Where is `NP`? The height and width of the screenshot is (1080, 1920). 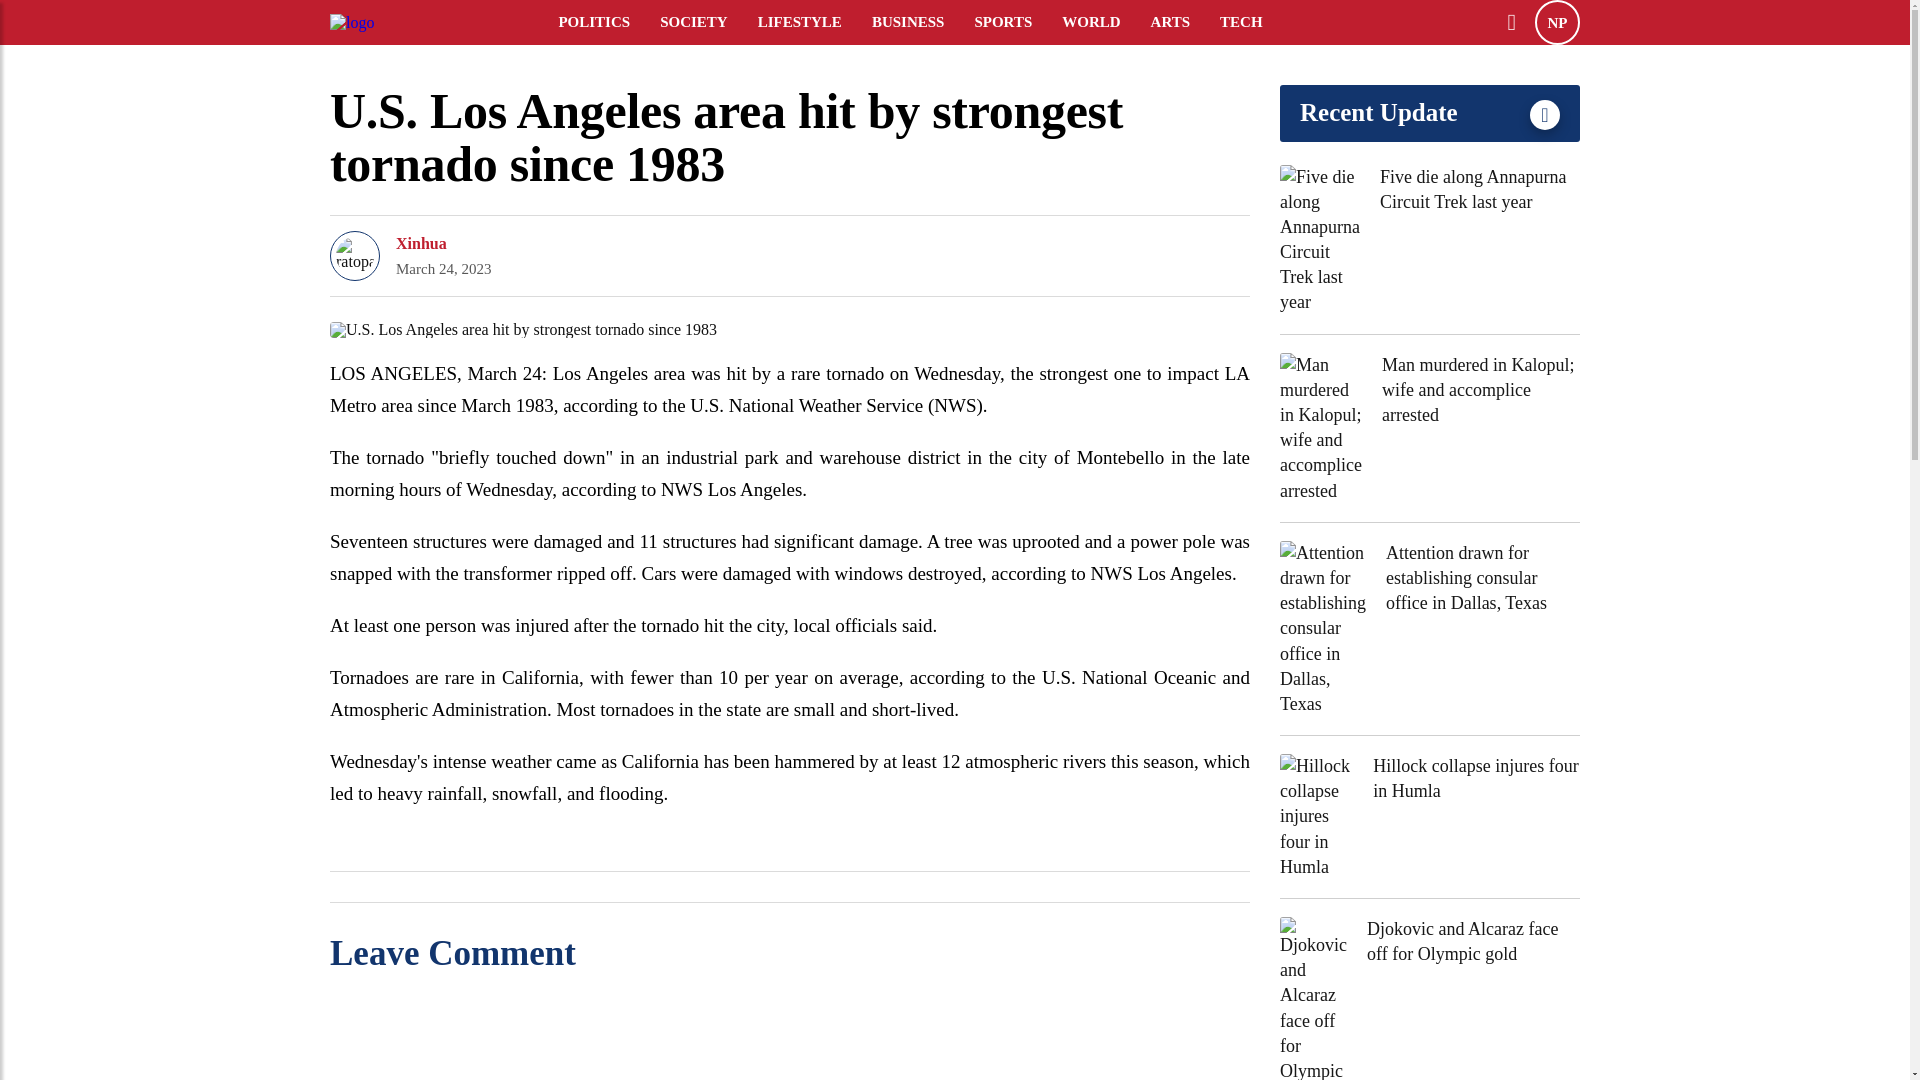
NP is located at coordinates (1557, 22).